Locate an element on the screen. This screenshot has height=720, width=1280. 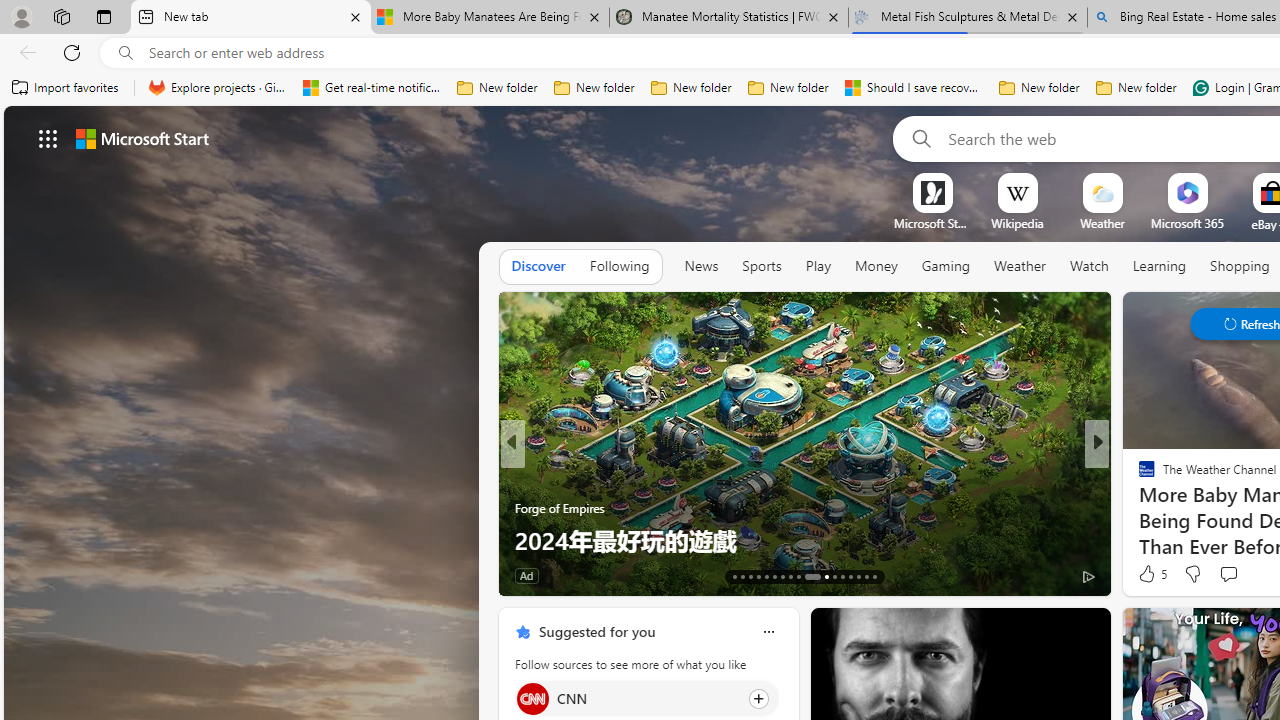
AutomationID: tab-42 is located at coordinates (874, 576).